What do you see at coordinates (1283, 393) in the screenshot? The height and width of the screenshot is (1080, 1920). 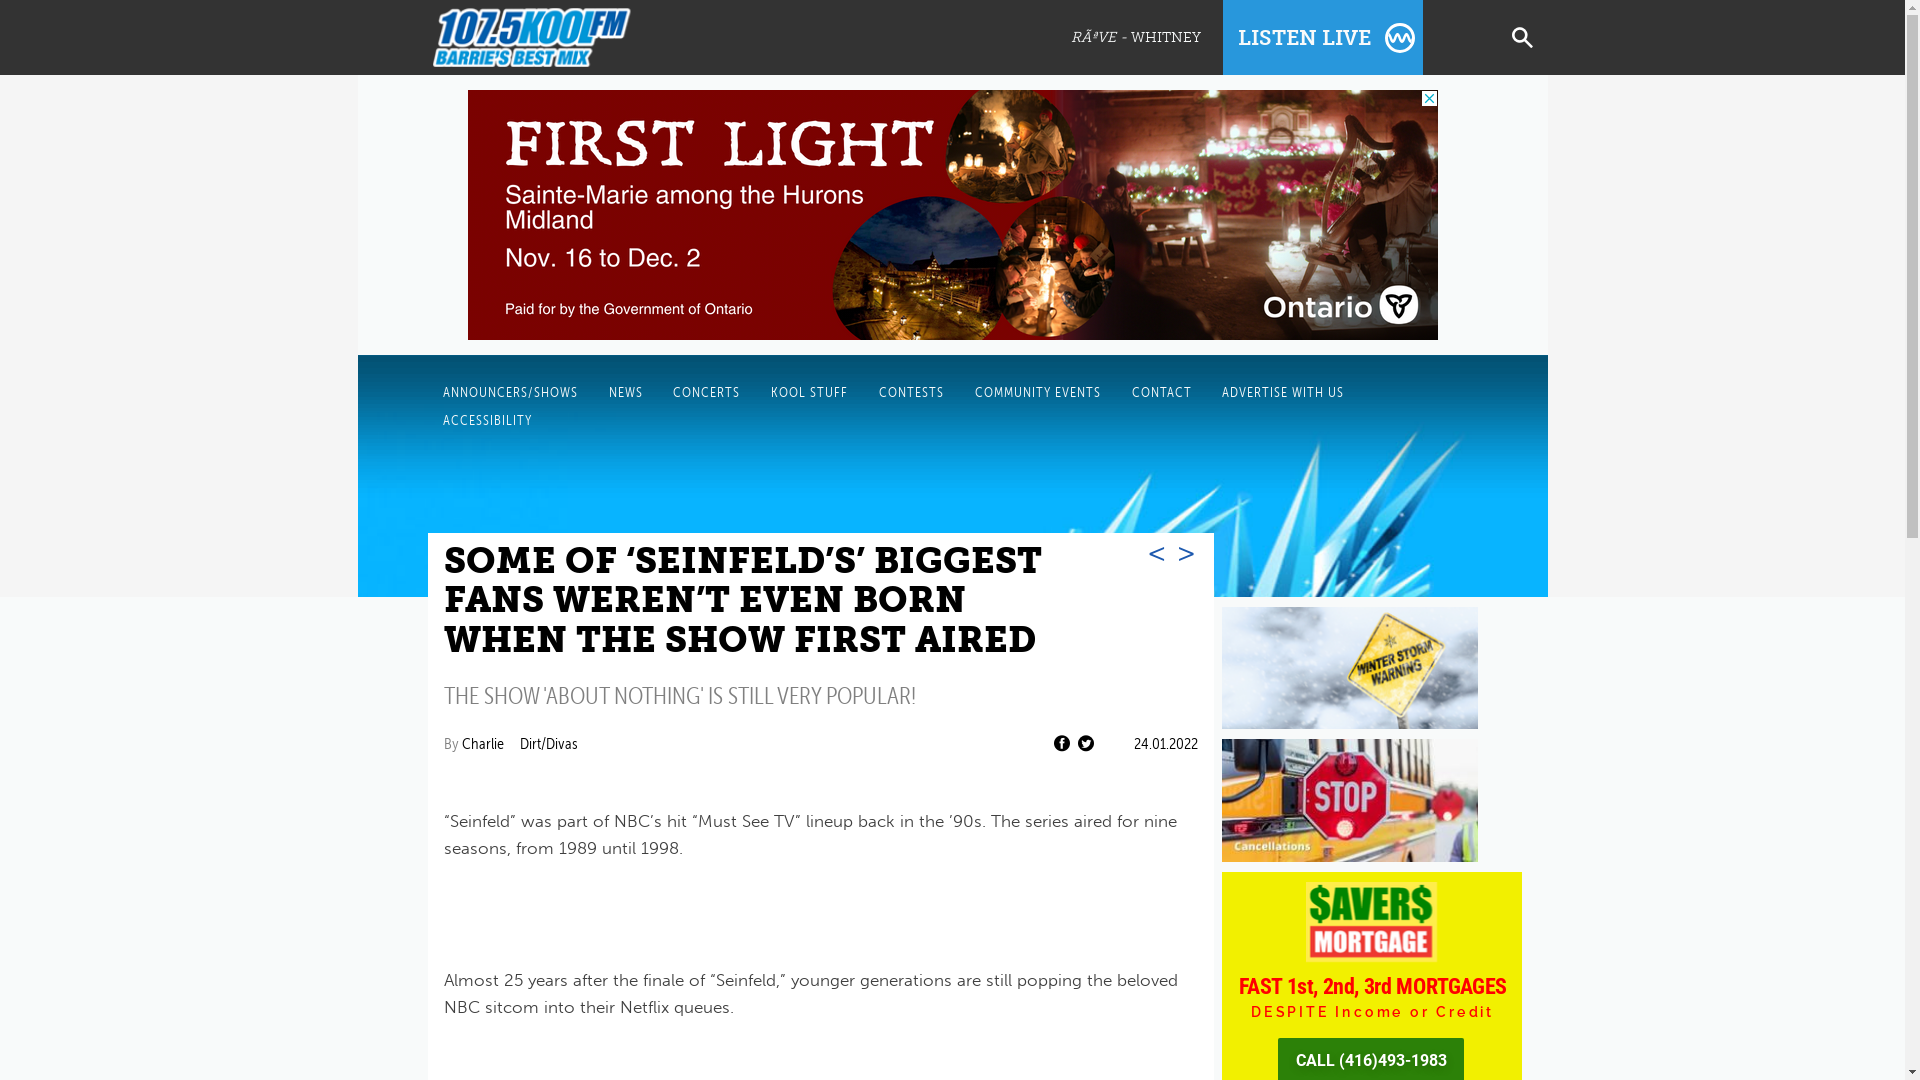 I see `ADVERTISE WITH US` at bounding box center [1283, 393].